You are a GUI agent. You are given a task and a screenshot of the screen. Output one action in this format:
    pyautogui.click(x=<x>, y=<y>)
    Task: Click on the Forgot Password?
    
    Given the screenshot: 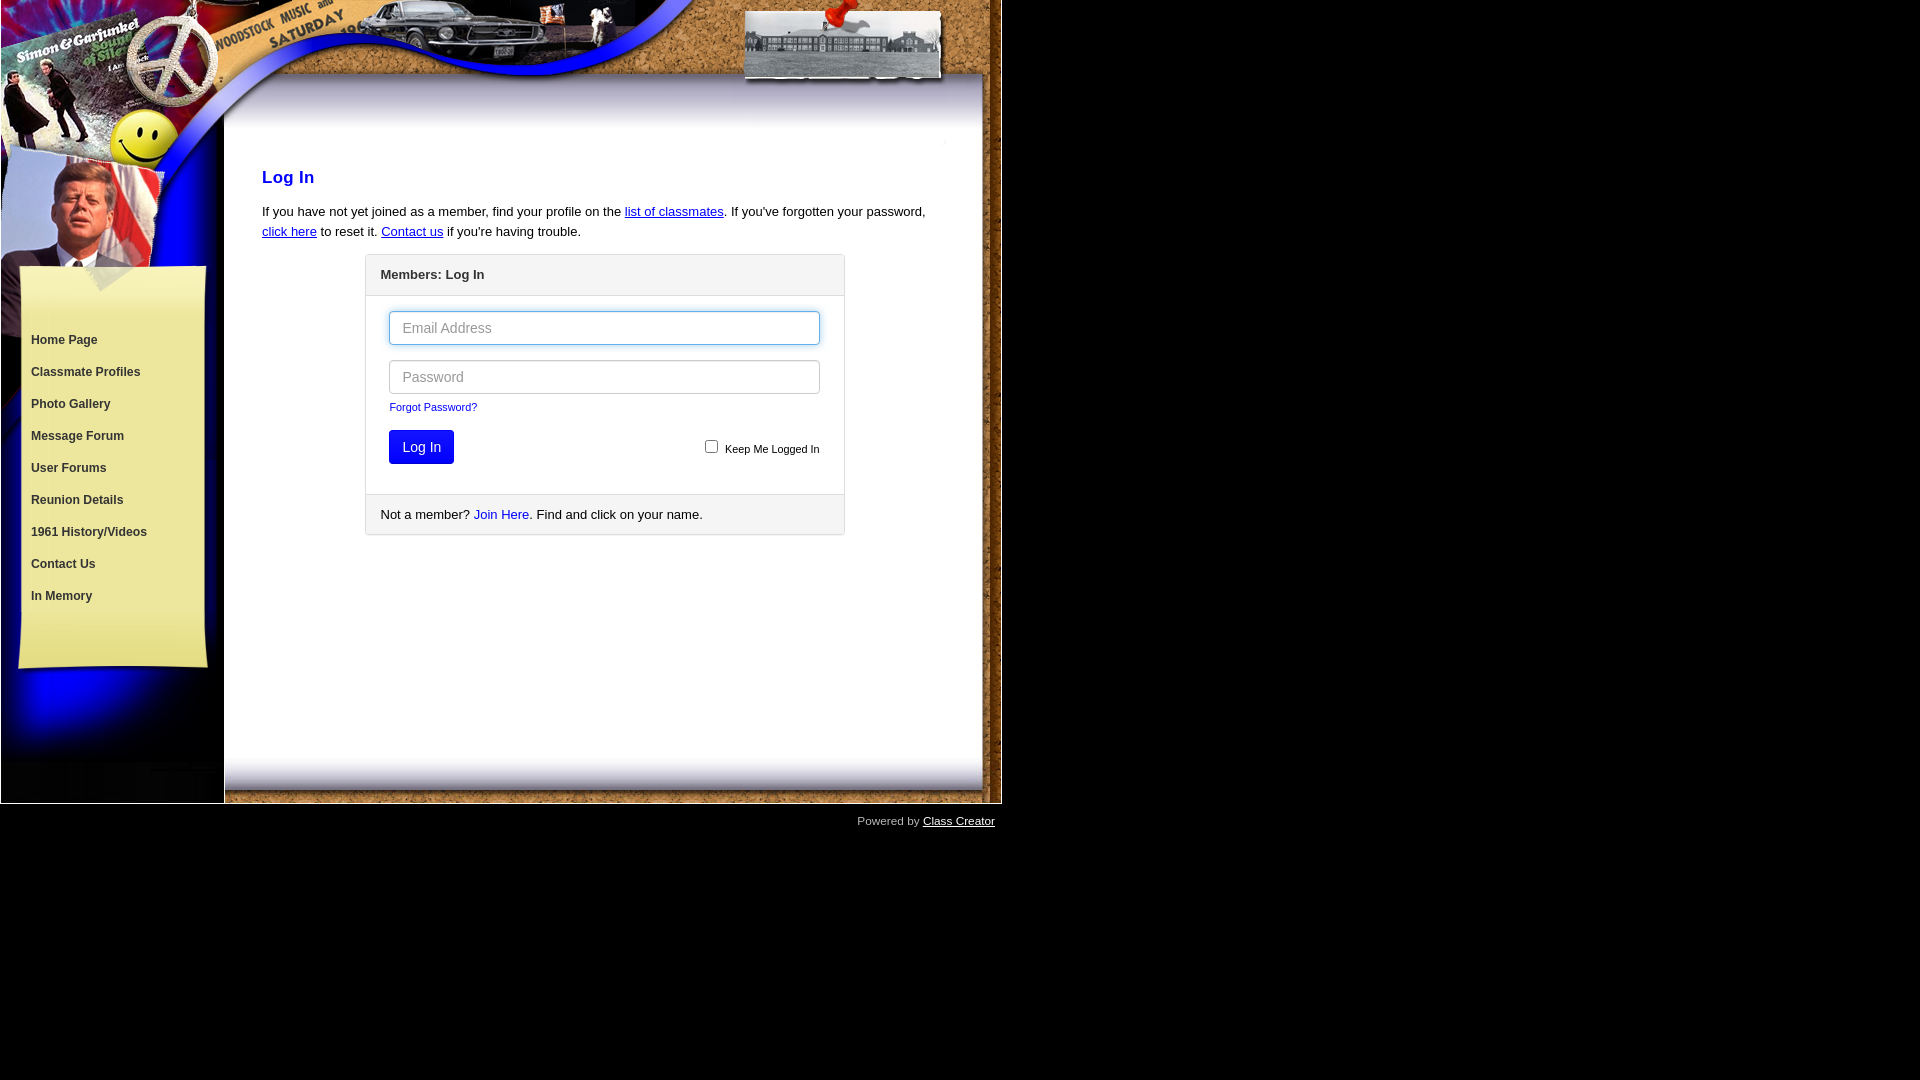 What is the action you would take?
    pyautogui.click(x=433, y=407)
    